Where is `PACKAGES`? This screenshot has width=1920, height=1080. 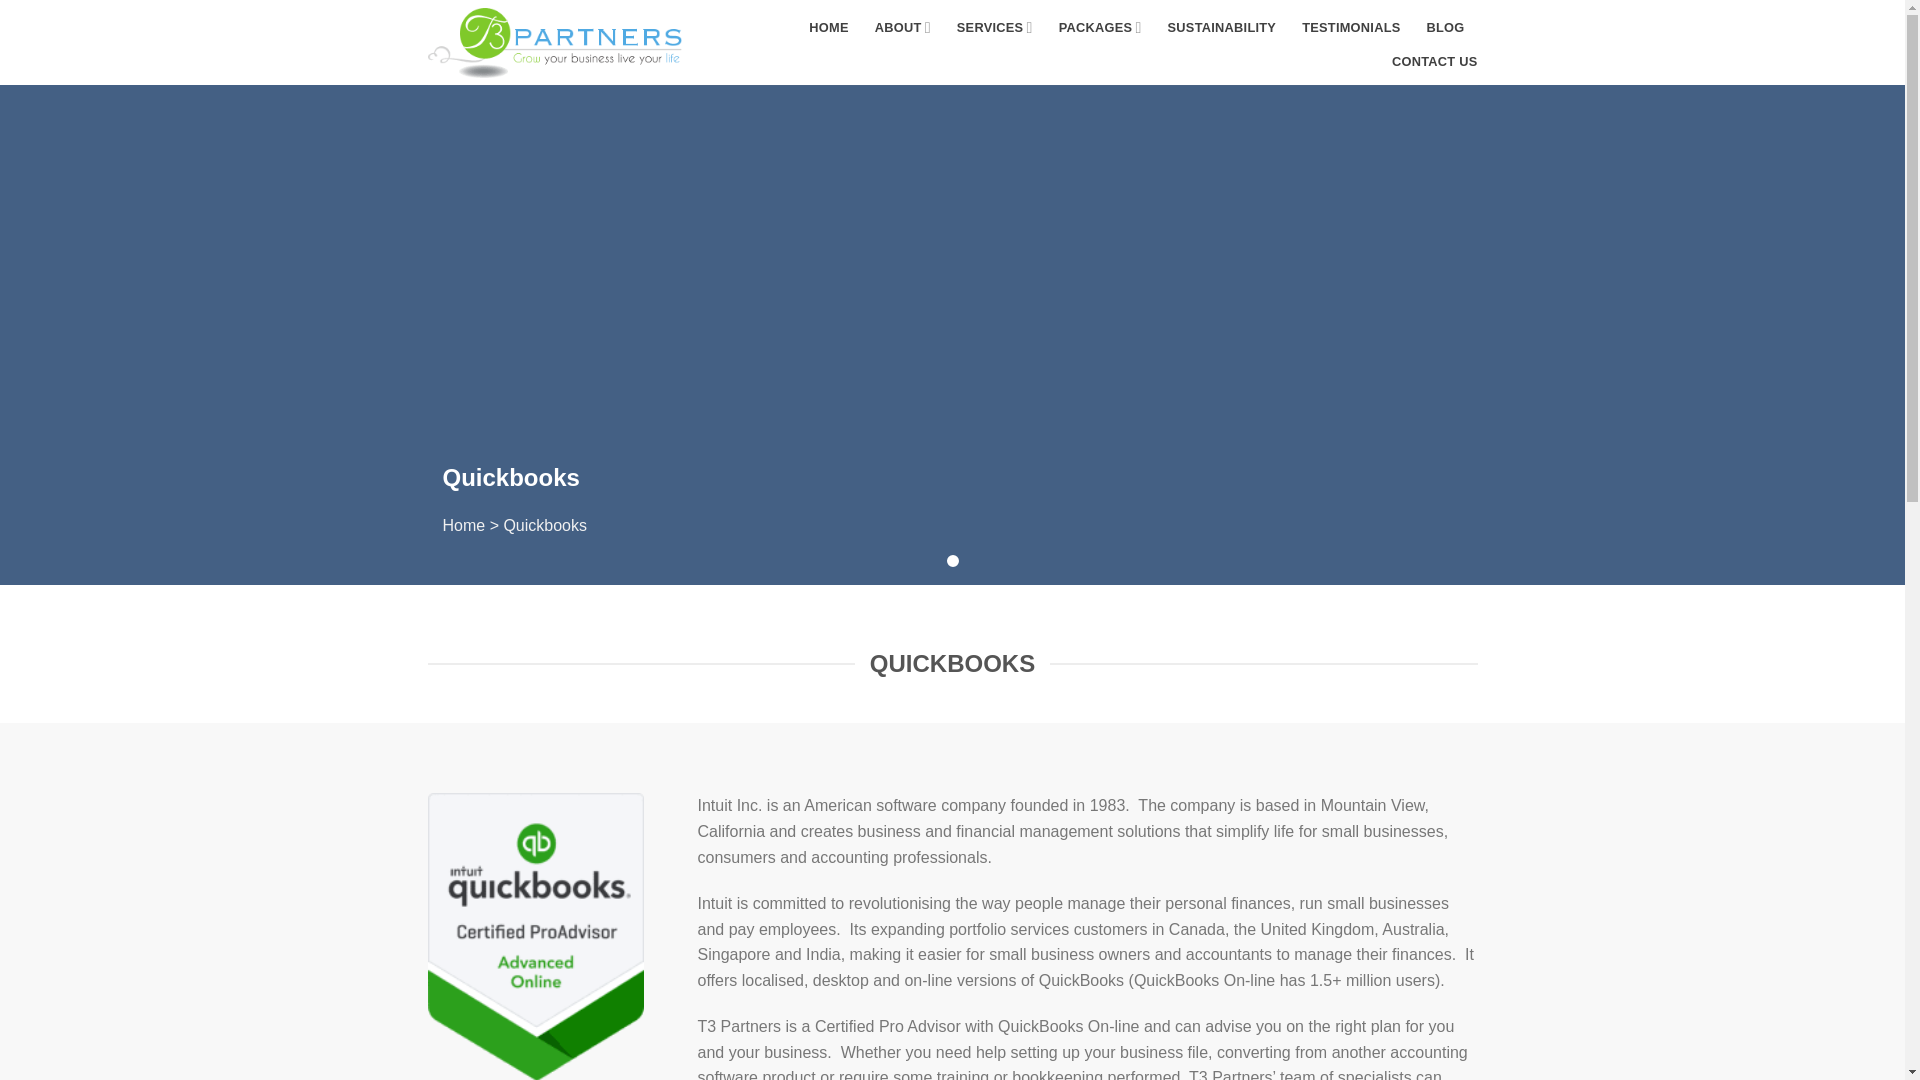 PACKAGES is located at coordinates (1100, 27).